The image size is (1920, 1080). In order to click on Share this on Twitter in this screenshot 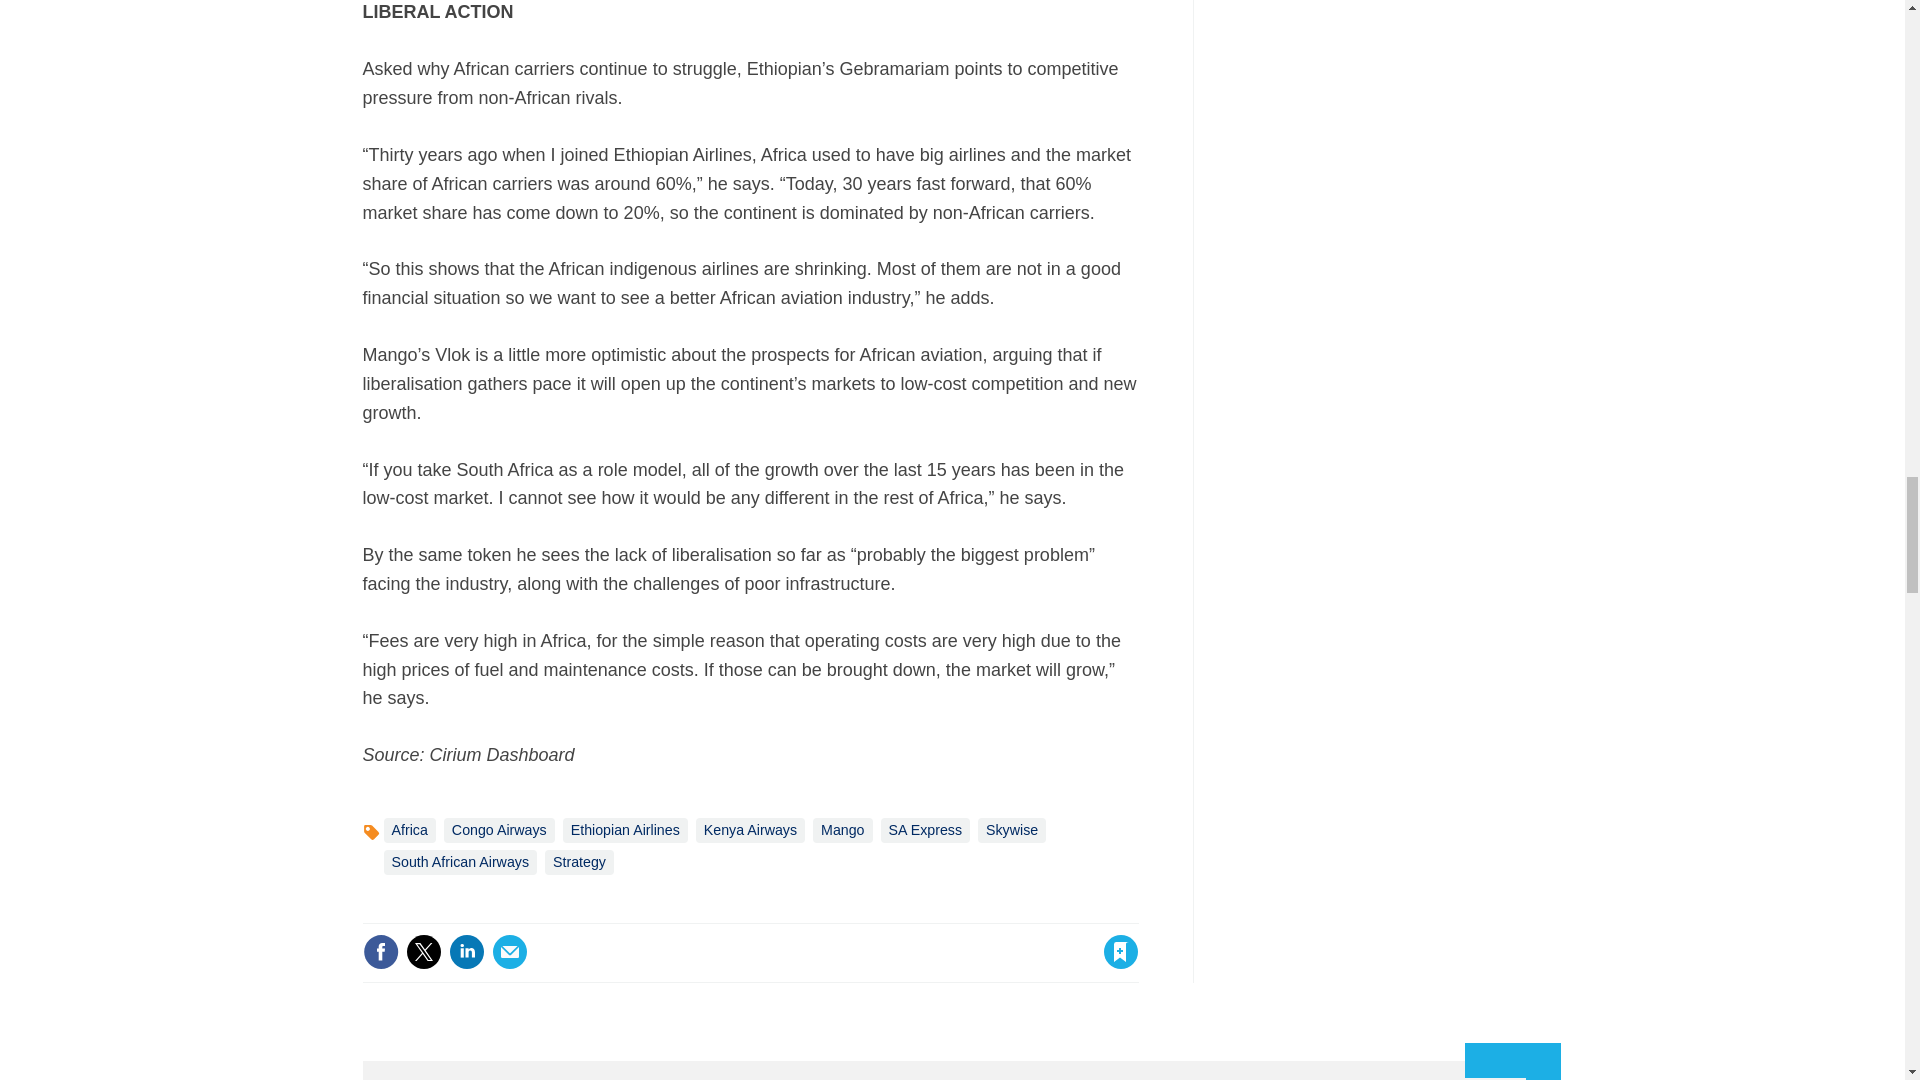, I will do `click(423, 952)`.